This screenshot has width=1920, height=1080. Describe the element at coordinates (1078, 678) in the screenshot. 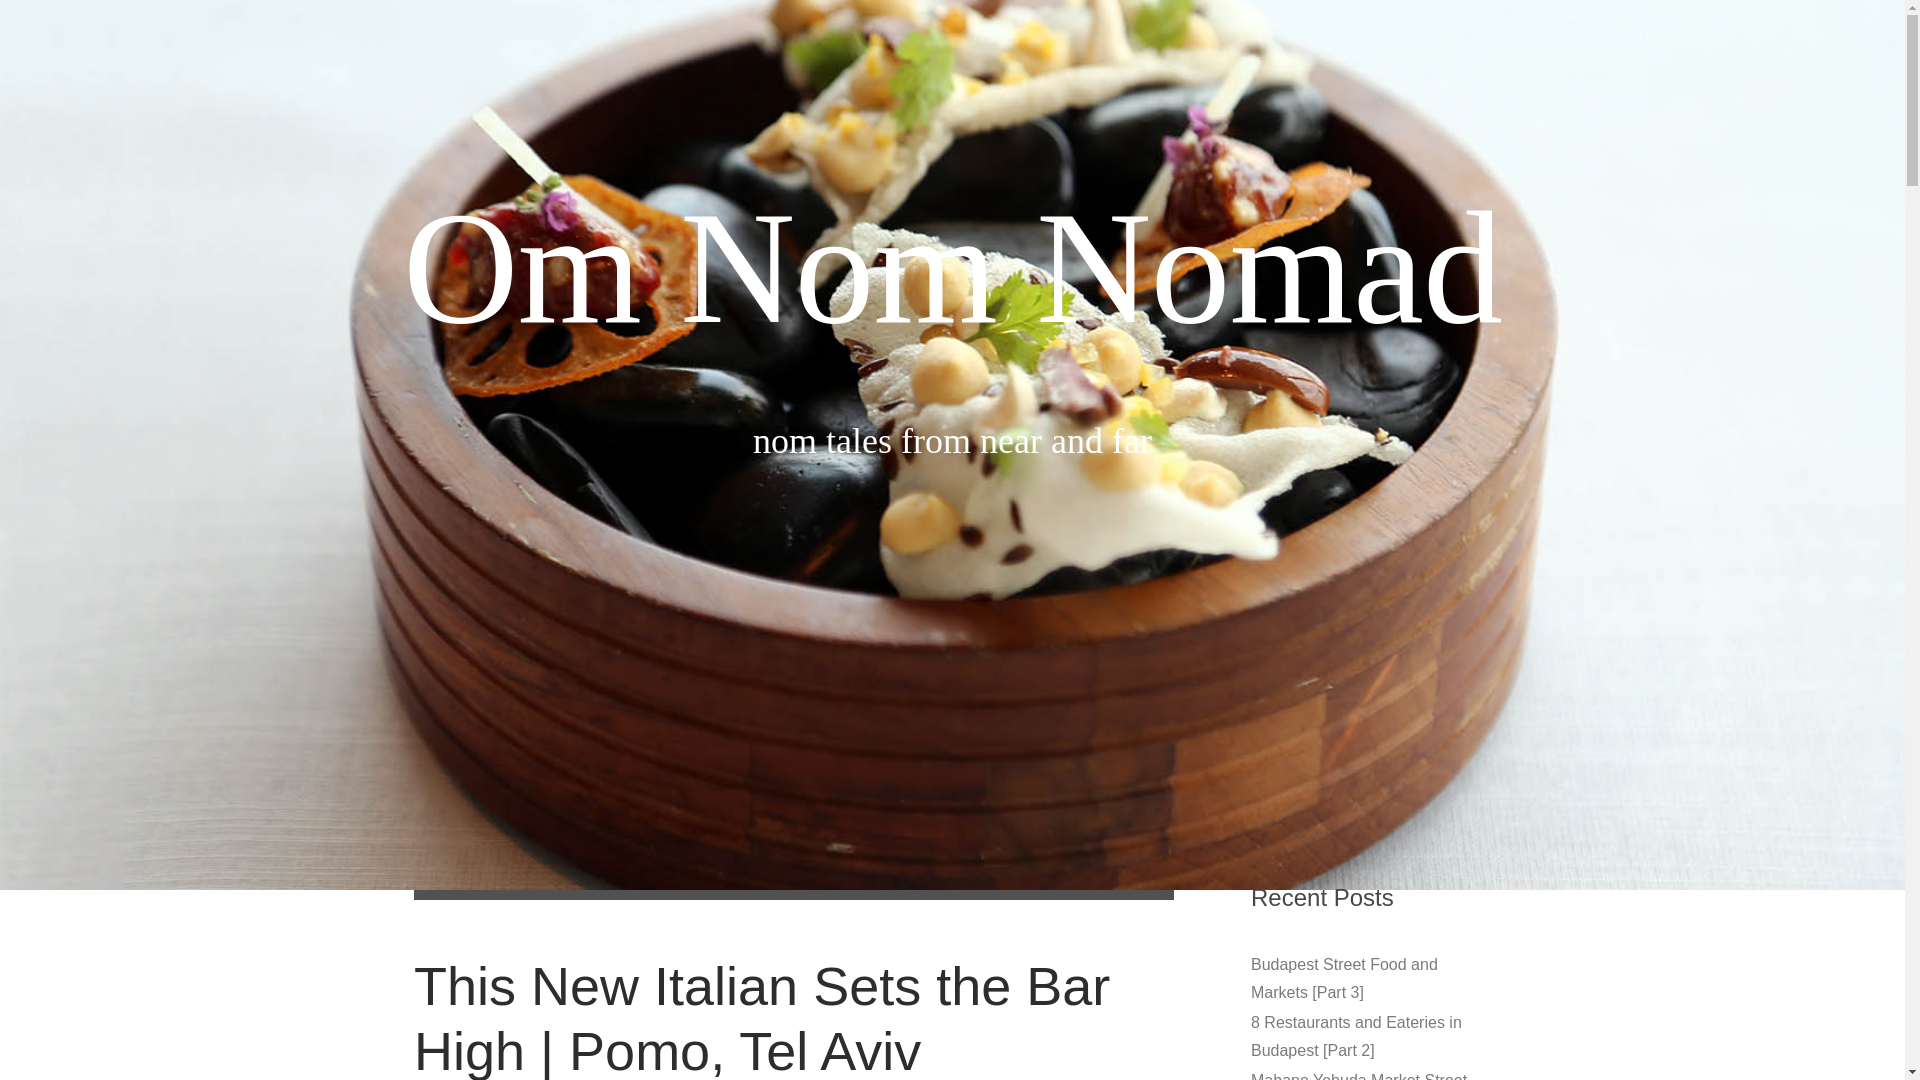

I see `PRODUCT REVIEWS` at that location.